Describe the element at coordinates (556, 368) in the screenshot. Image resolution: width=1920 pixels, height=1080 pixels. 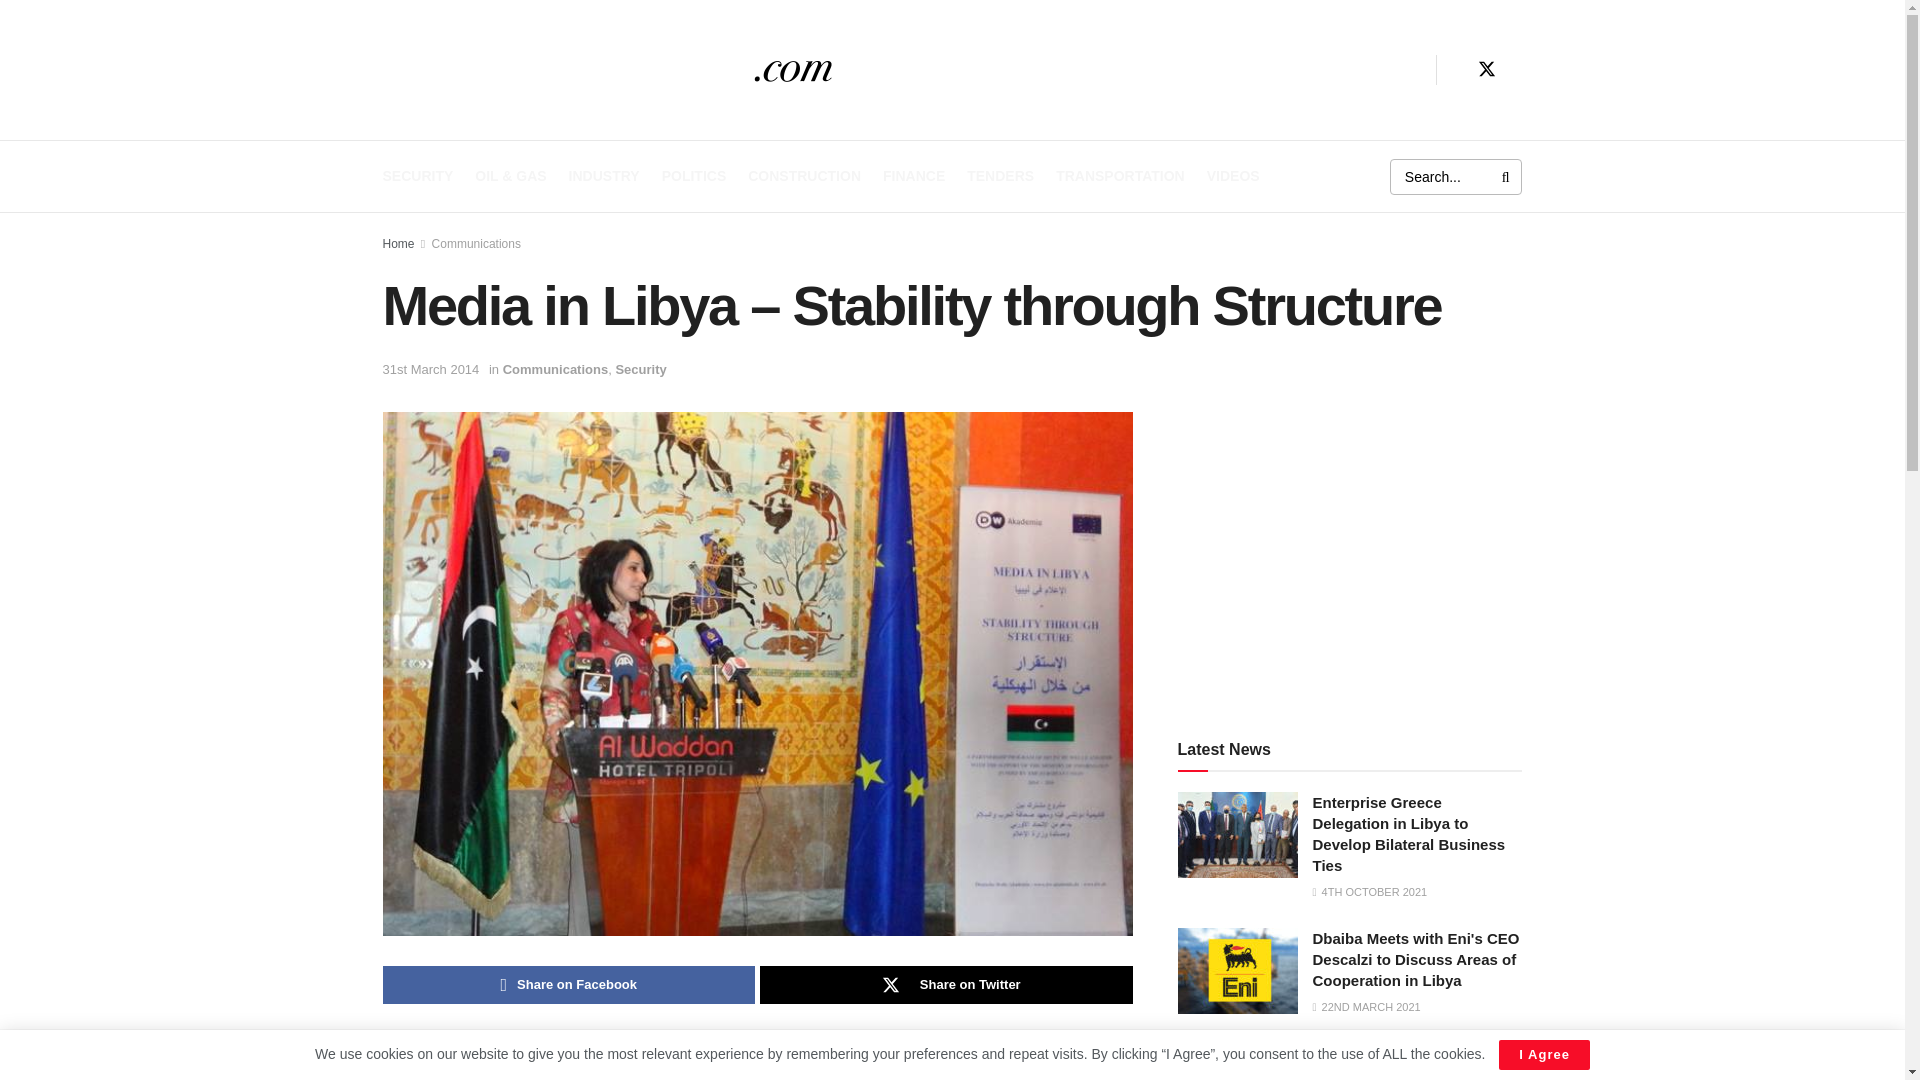
I see `Communications` at that location.